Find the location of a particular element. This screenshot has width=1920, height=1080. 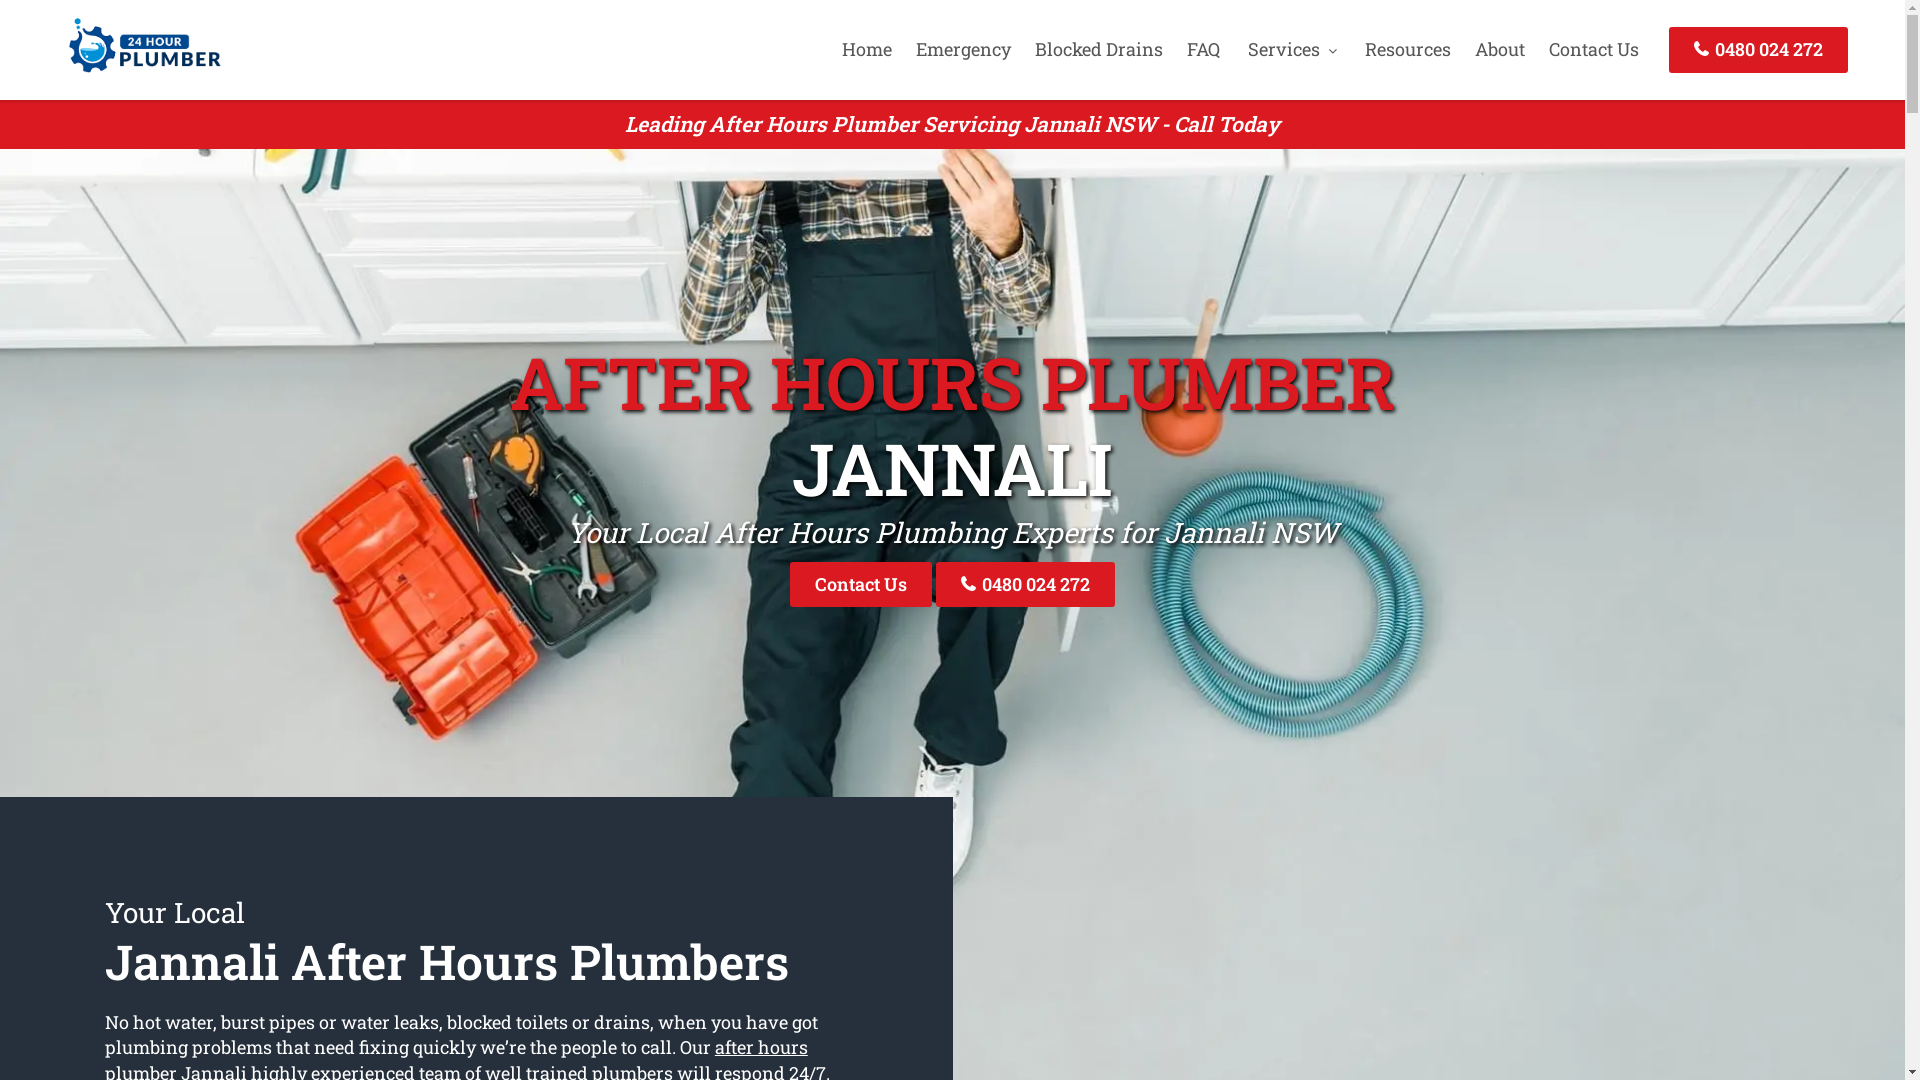

Resources is located at coordinates (1408, 49).